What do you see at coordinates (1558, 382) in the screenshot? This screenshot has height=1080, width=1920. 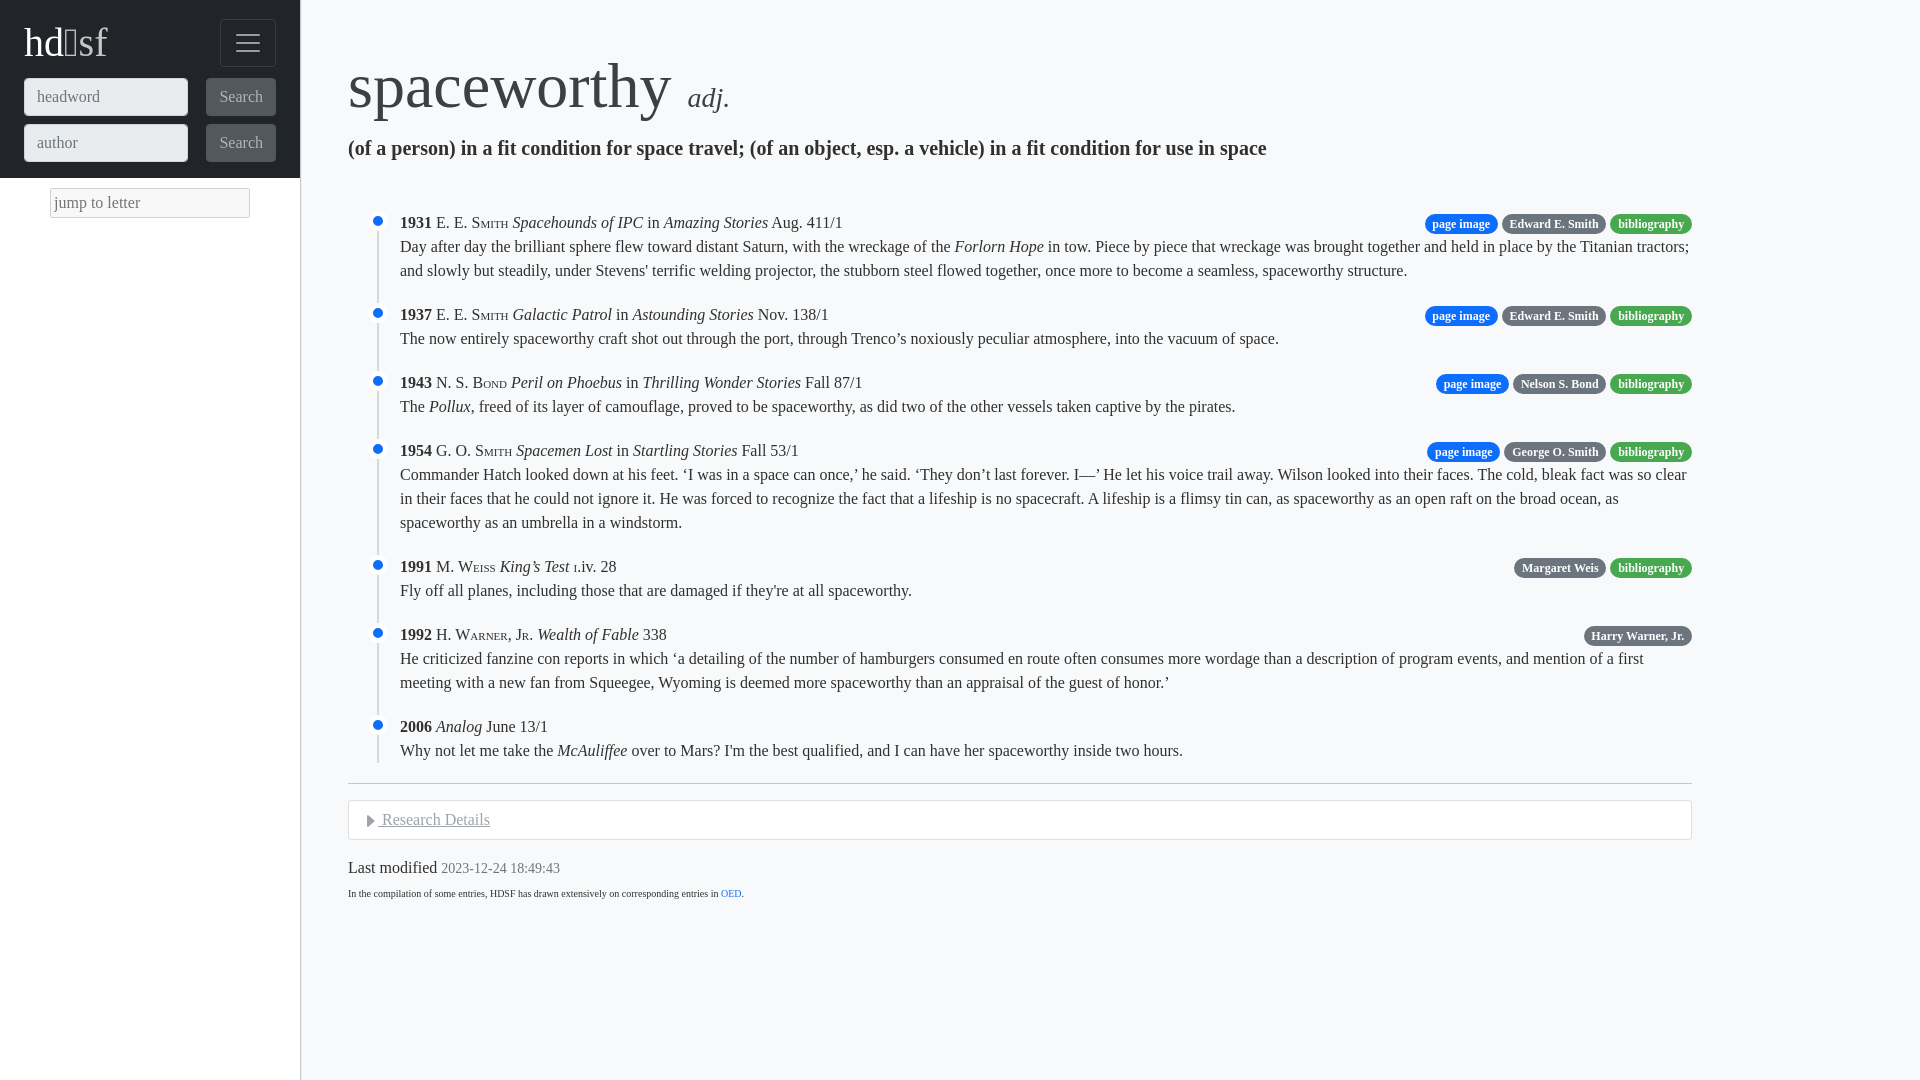 I see `Nelson S. Bond` at bounding box center [1558, 382].